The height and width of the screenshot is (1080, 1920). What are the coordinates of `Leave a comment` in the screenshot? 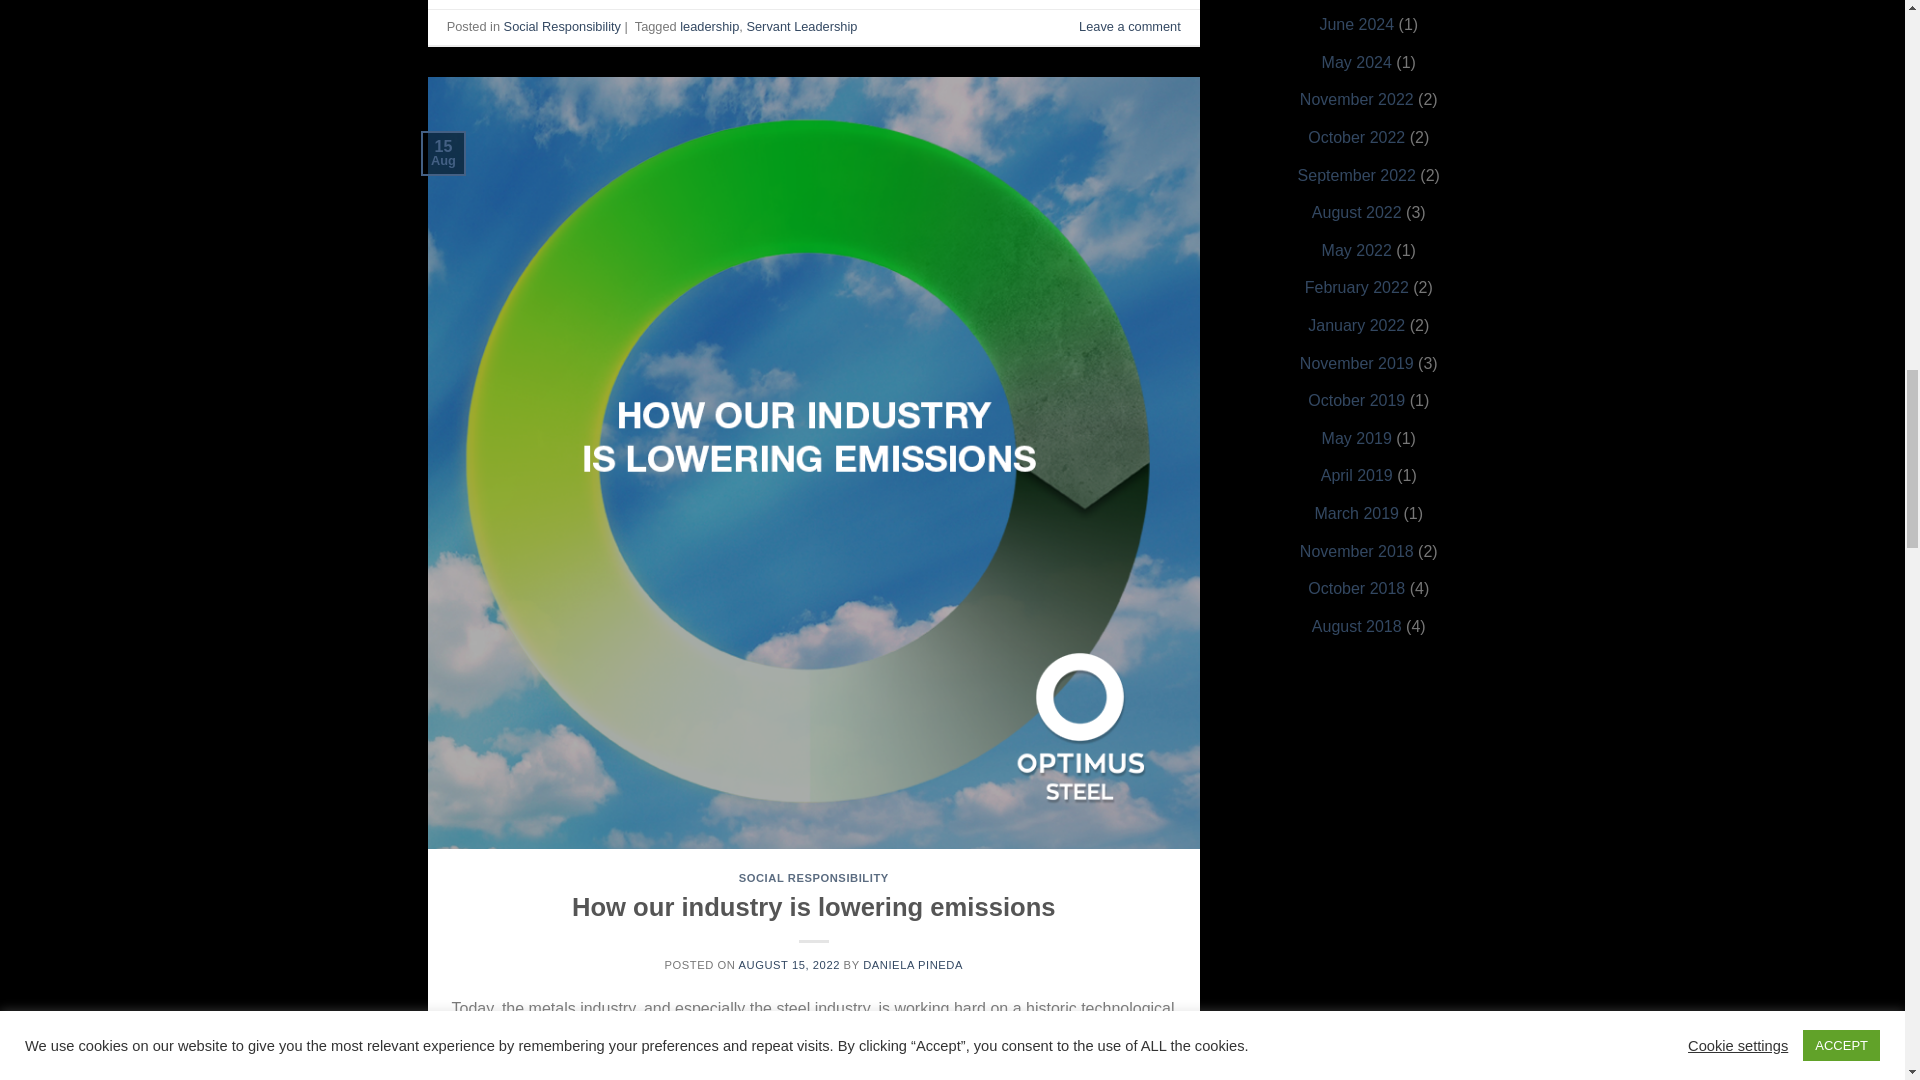 It's located at (1130, 26).